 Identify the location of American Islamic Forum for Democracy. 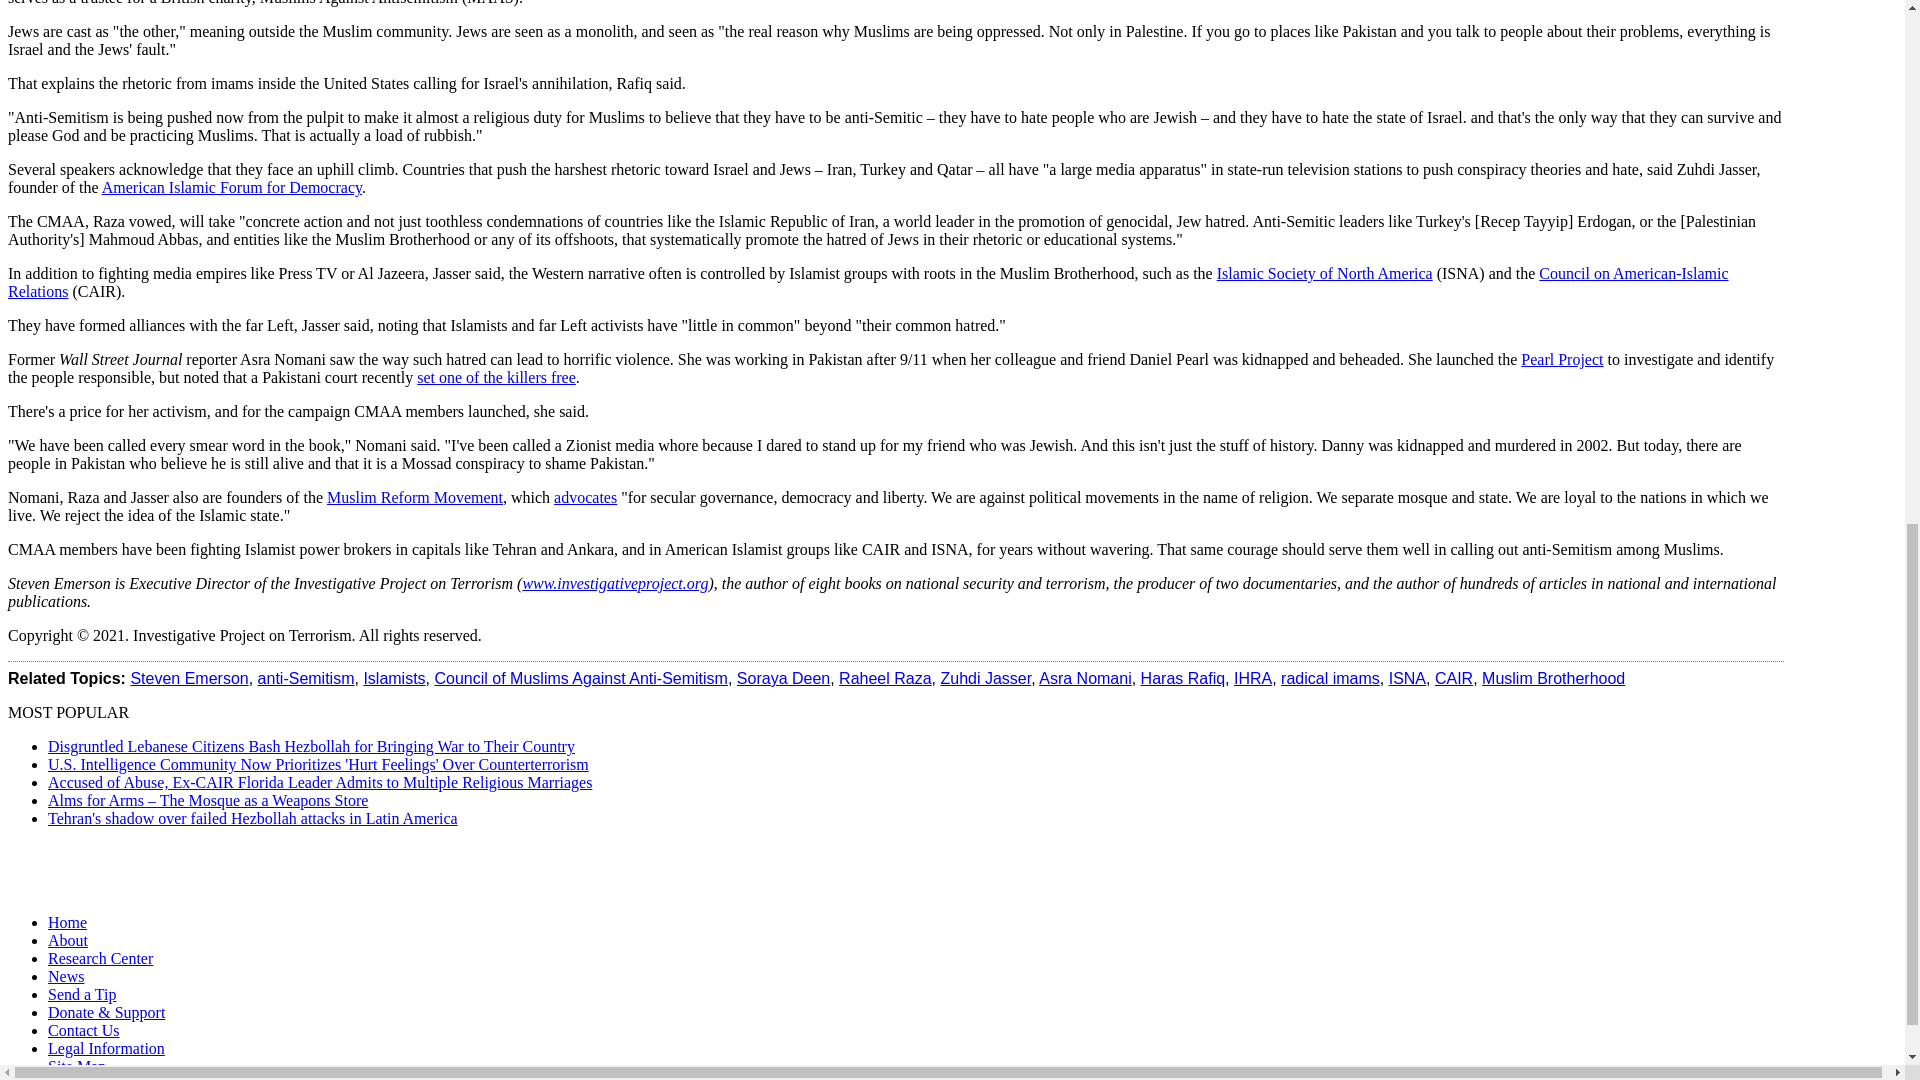
(232, 187).